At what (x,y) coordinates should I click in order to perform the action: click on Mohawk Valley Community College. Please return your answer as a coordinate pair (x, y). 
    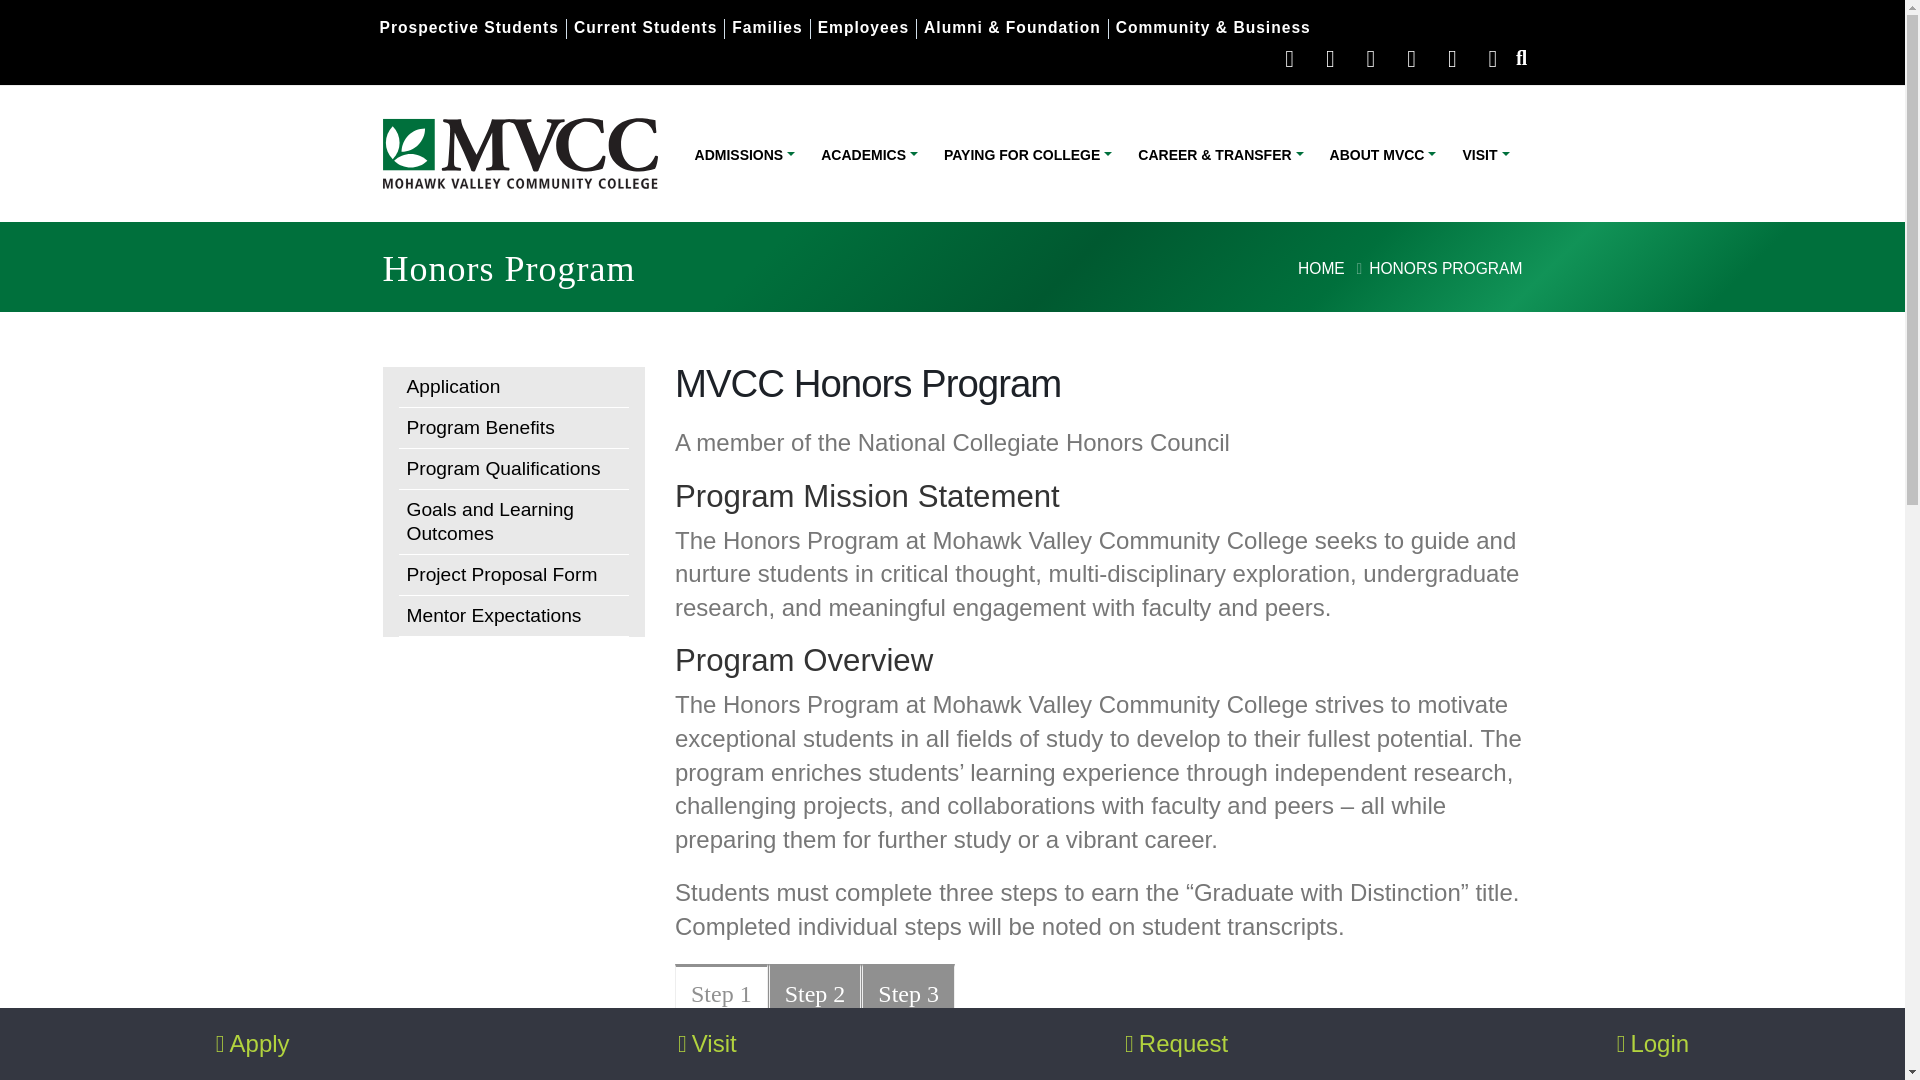
    Looking at the image, I should click on (519, 153).